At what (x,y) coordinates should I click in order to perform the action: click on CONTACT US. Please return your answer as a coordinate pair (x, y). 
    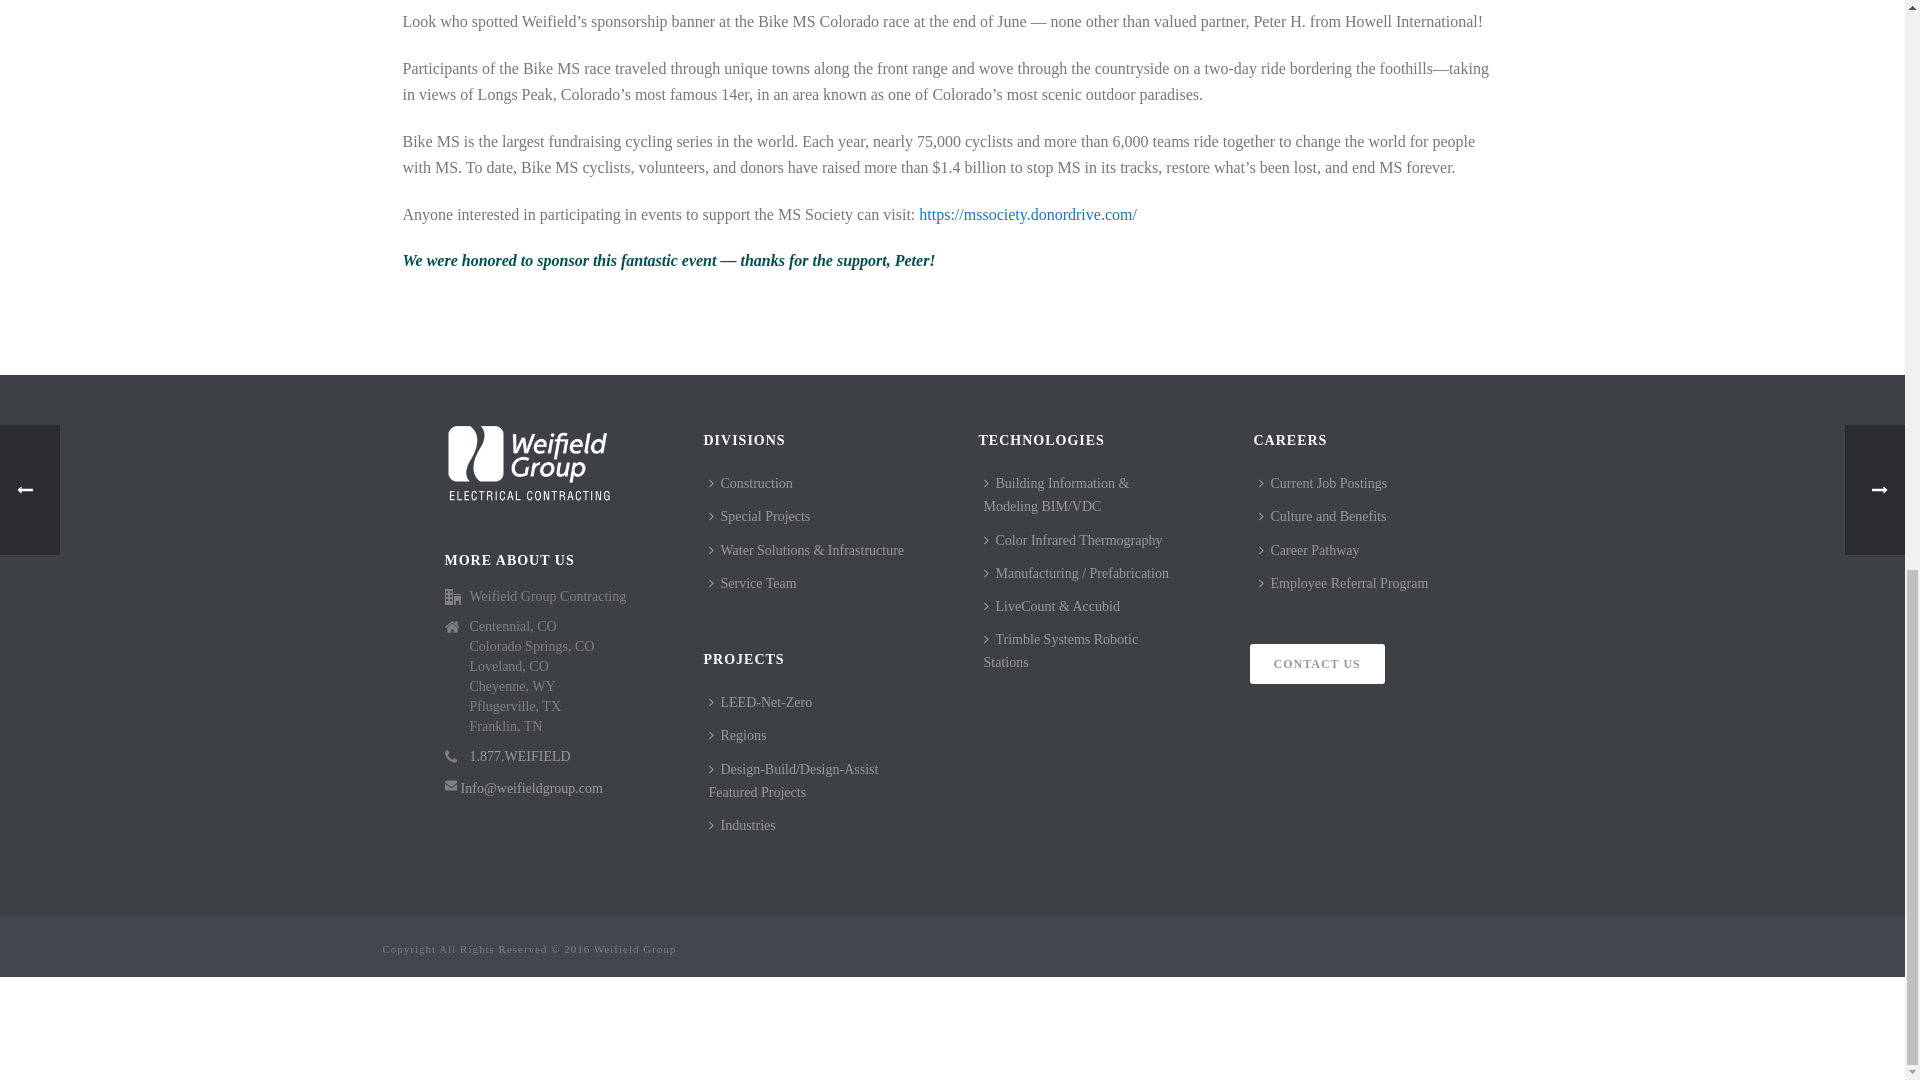
    Looking at the image, I should click on (1316, 663).